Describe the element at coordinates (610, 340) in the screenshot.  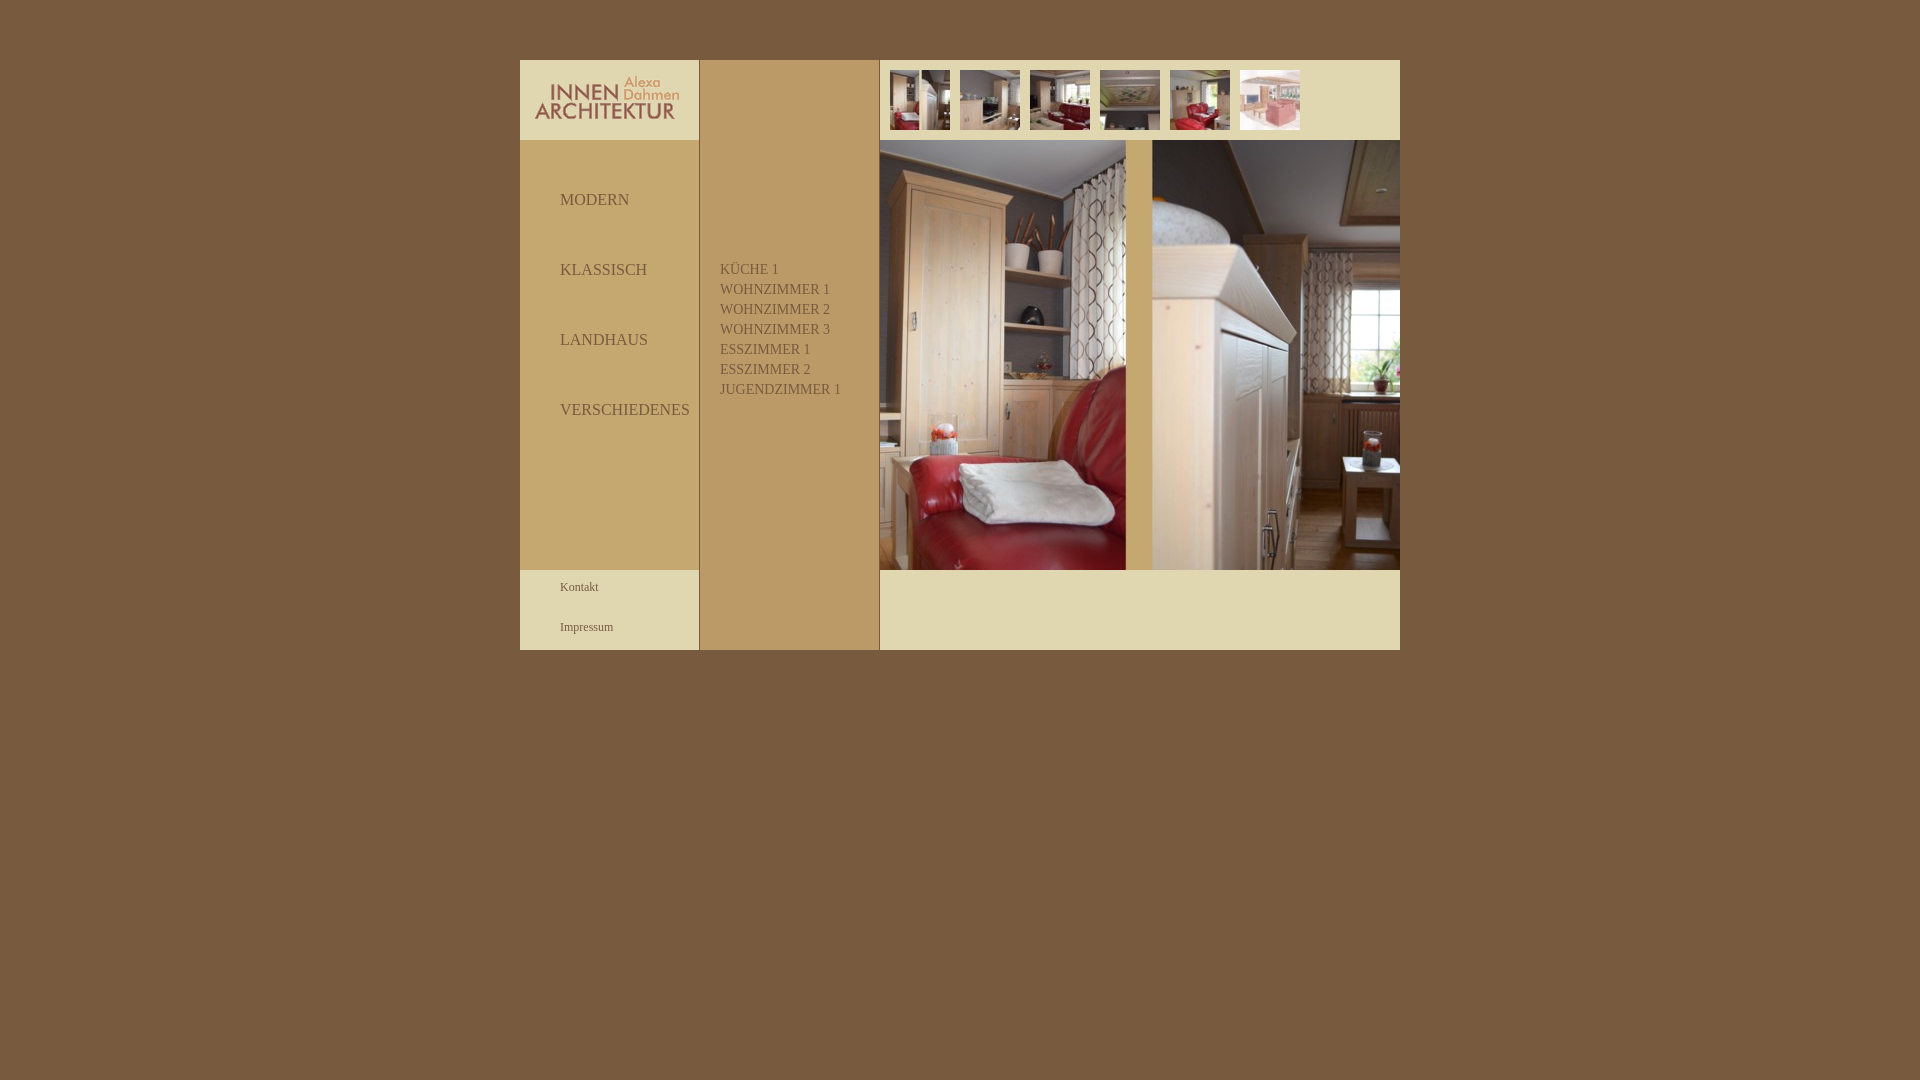
I see `LANDHAUS` at that location.